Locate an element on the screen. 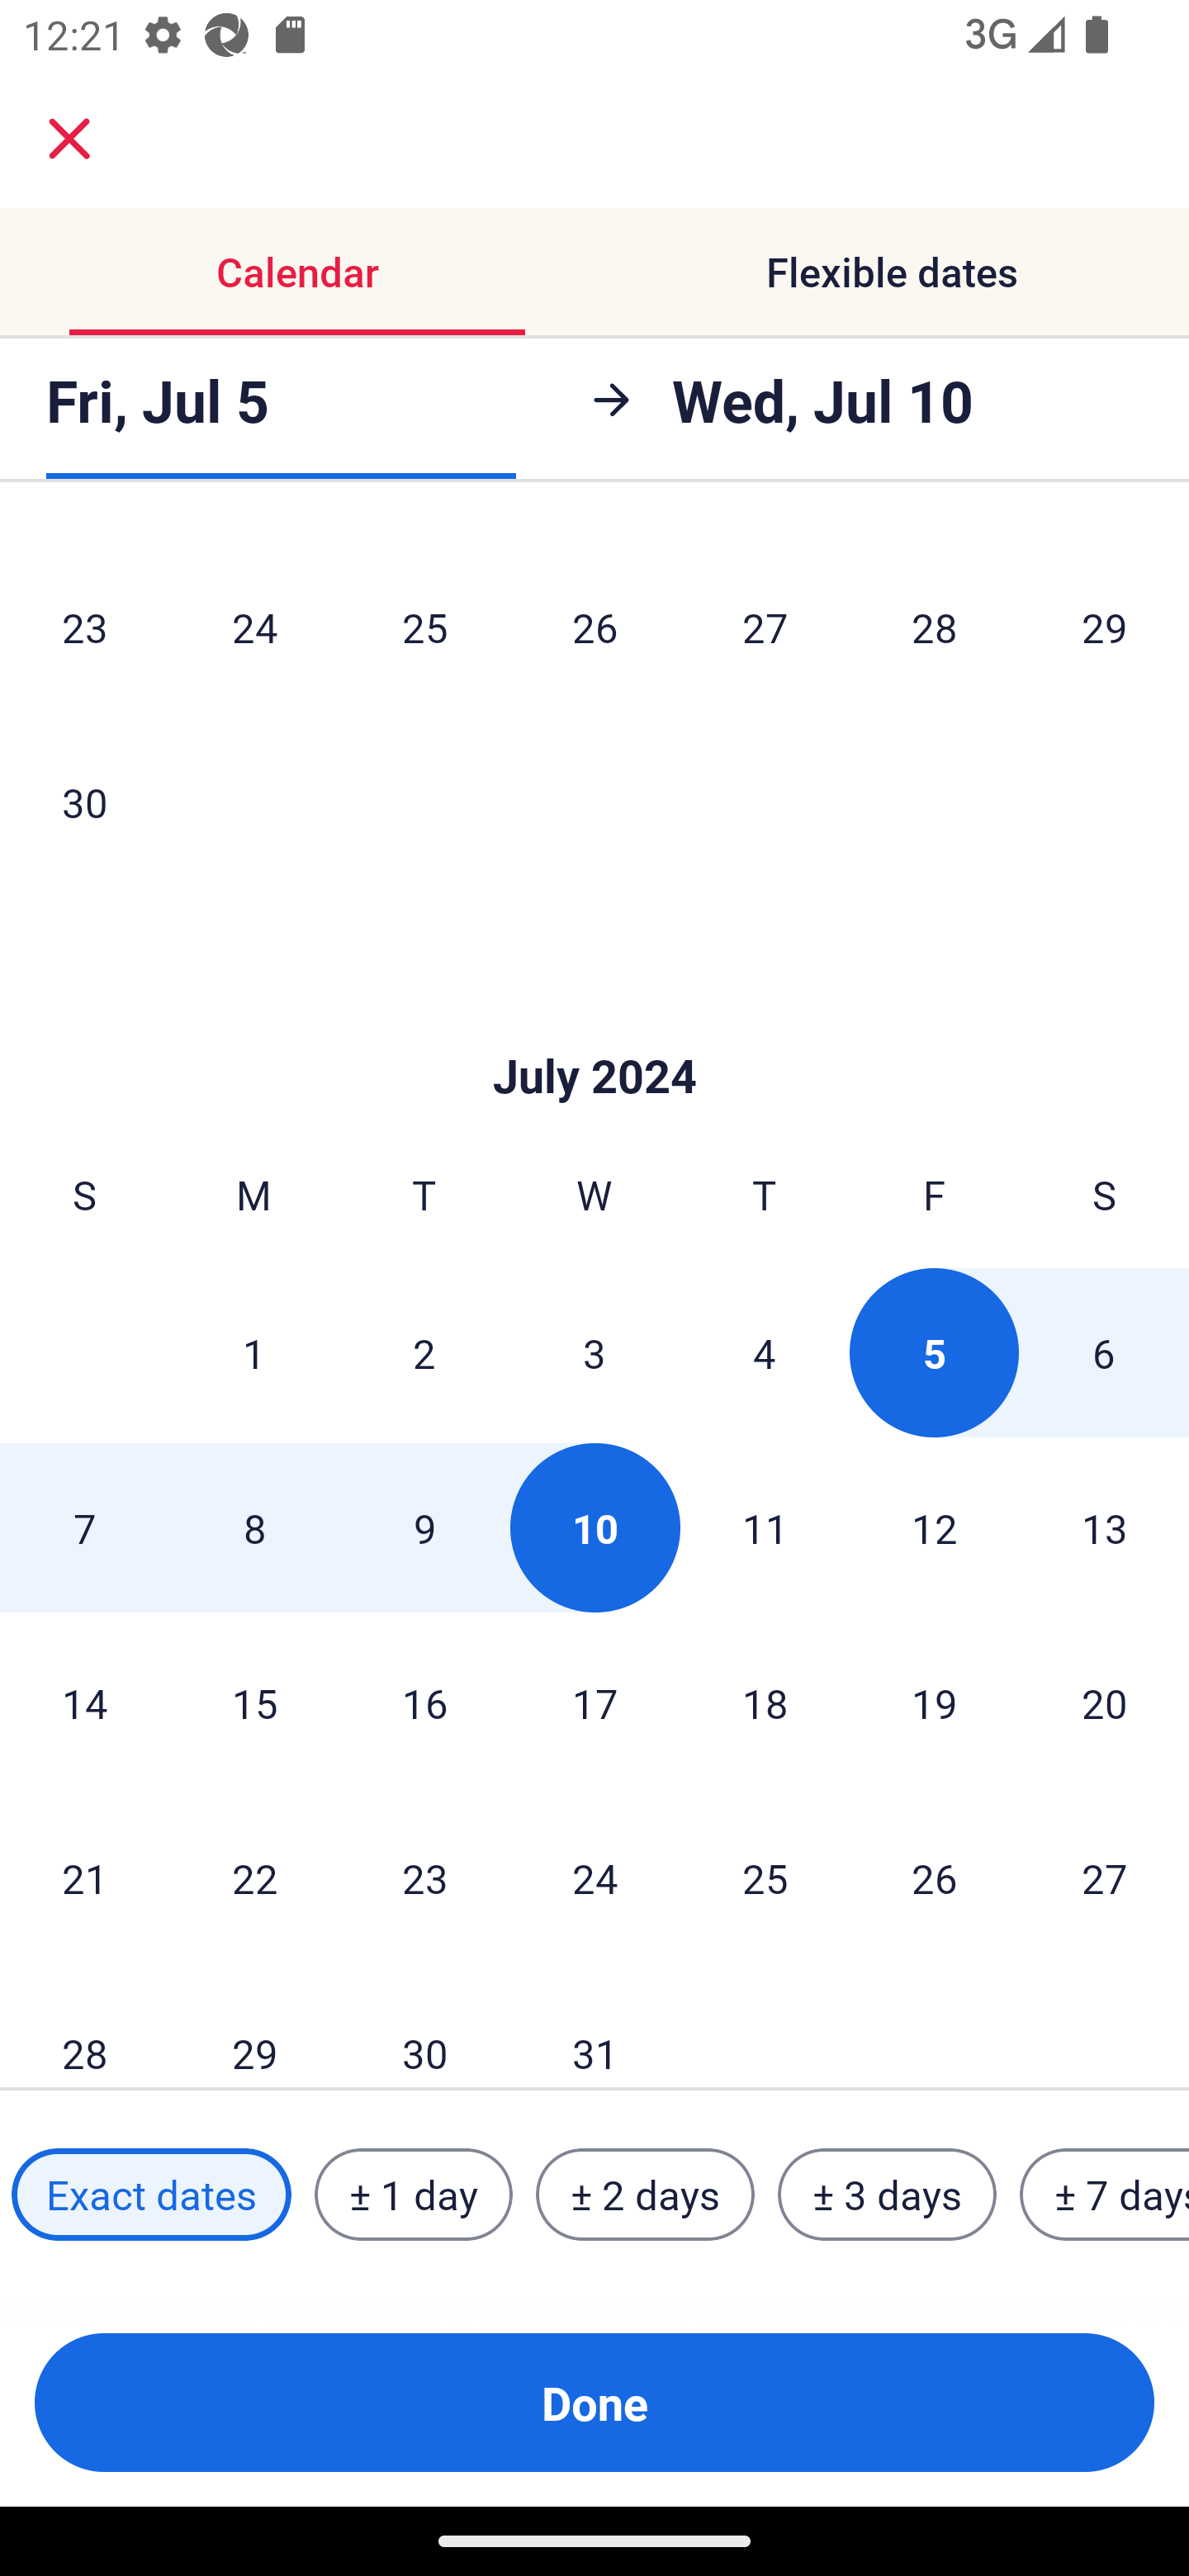  20 Saturday, July 20, 2024 is located at coordinates (1105, 1702).